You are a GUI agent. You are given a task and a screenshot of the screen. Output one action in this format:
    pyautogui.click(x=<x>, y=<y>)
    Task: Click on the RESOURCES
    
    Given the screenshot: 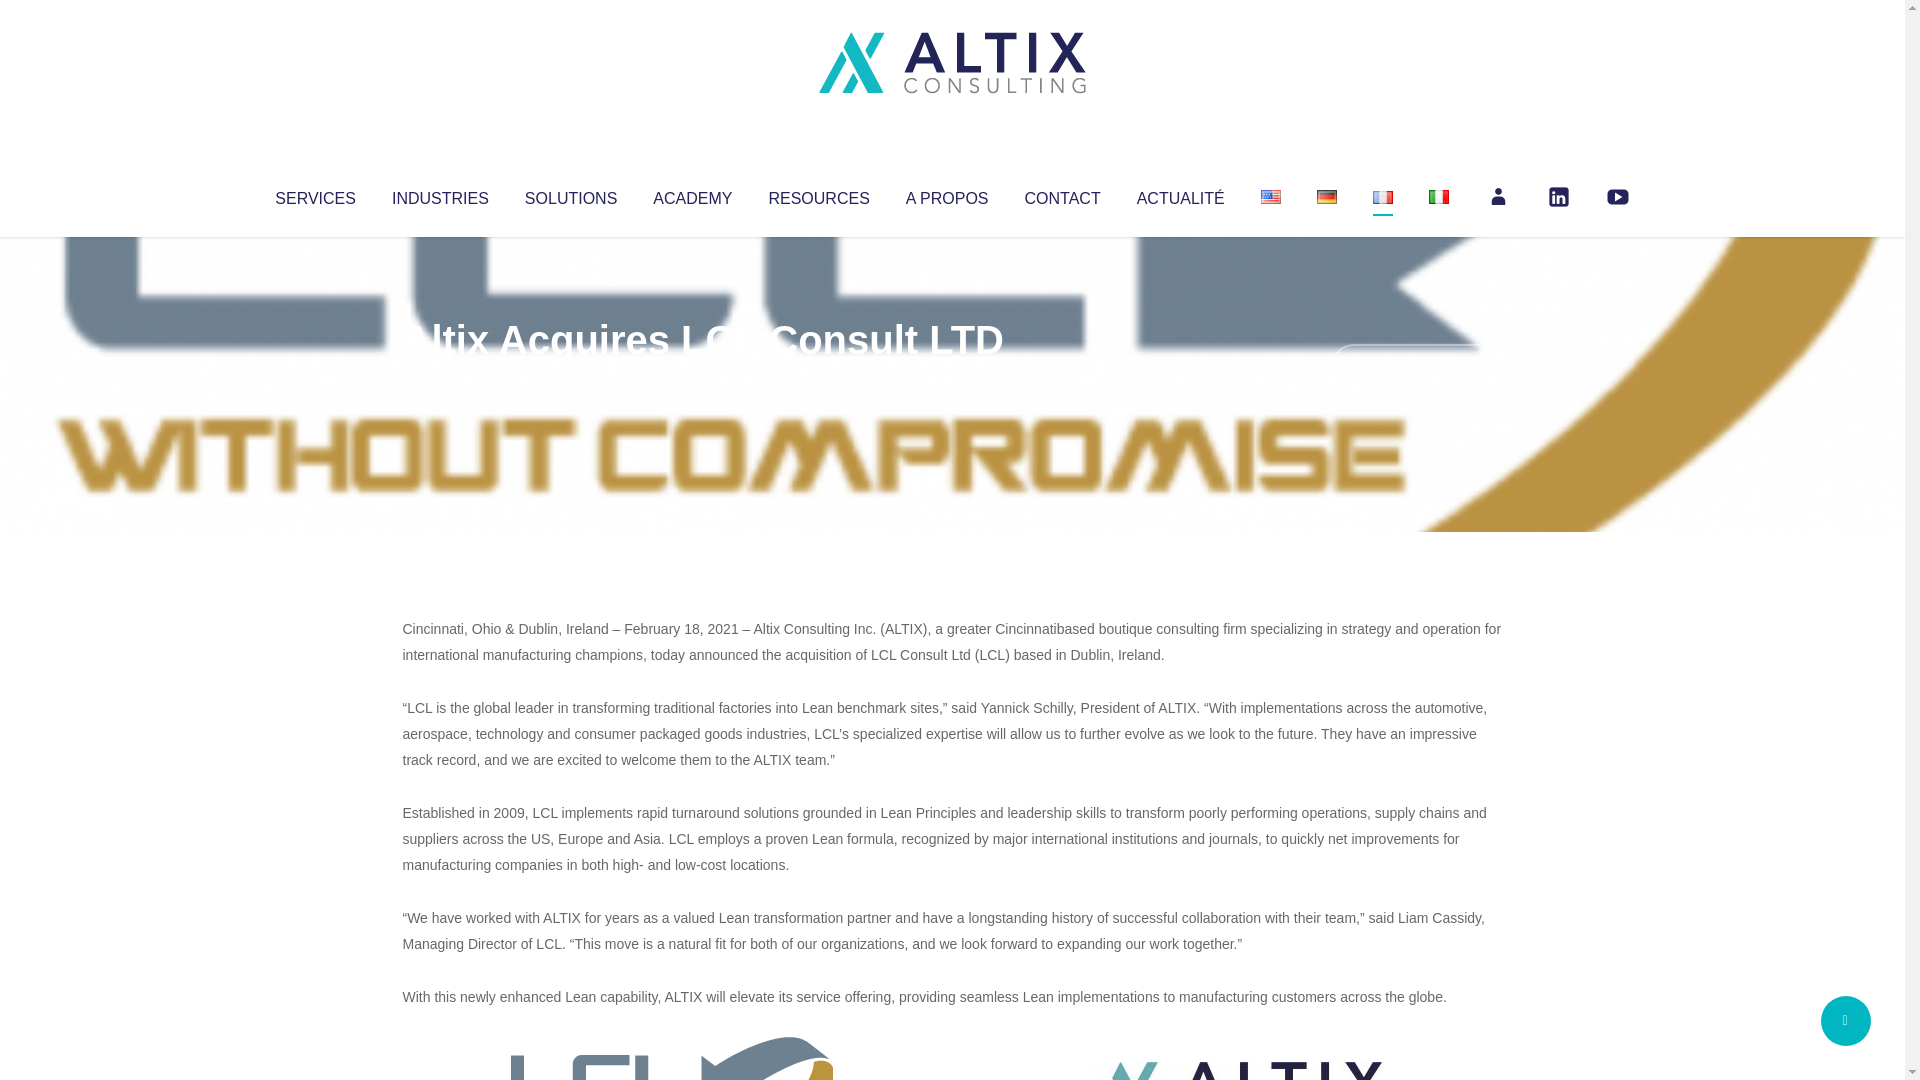 What is the action you would take?
    pyautogui.click(x=818, y=194)
    